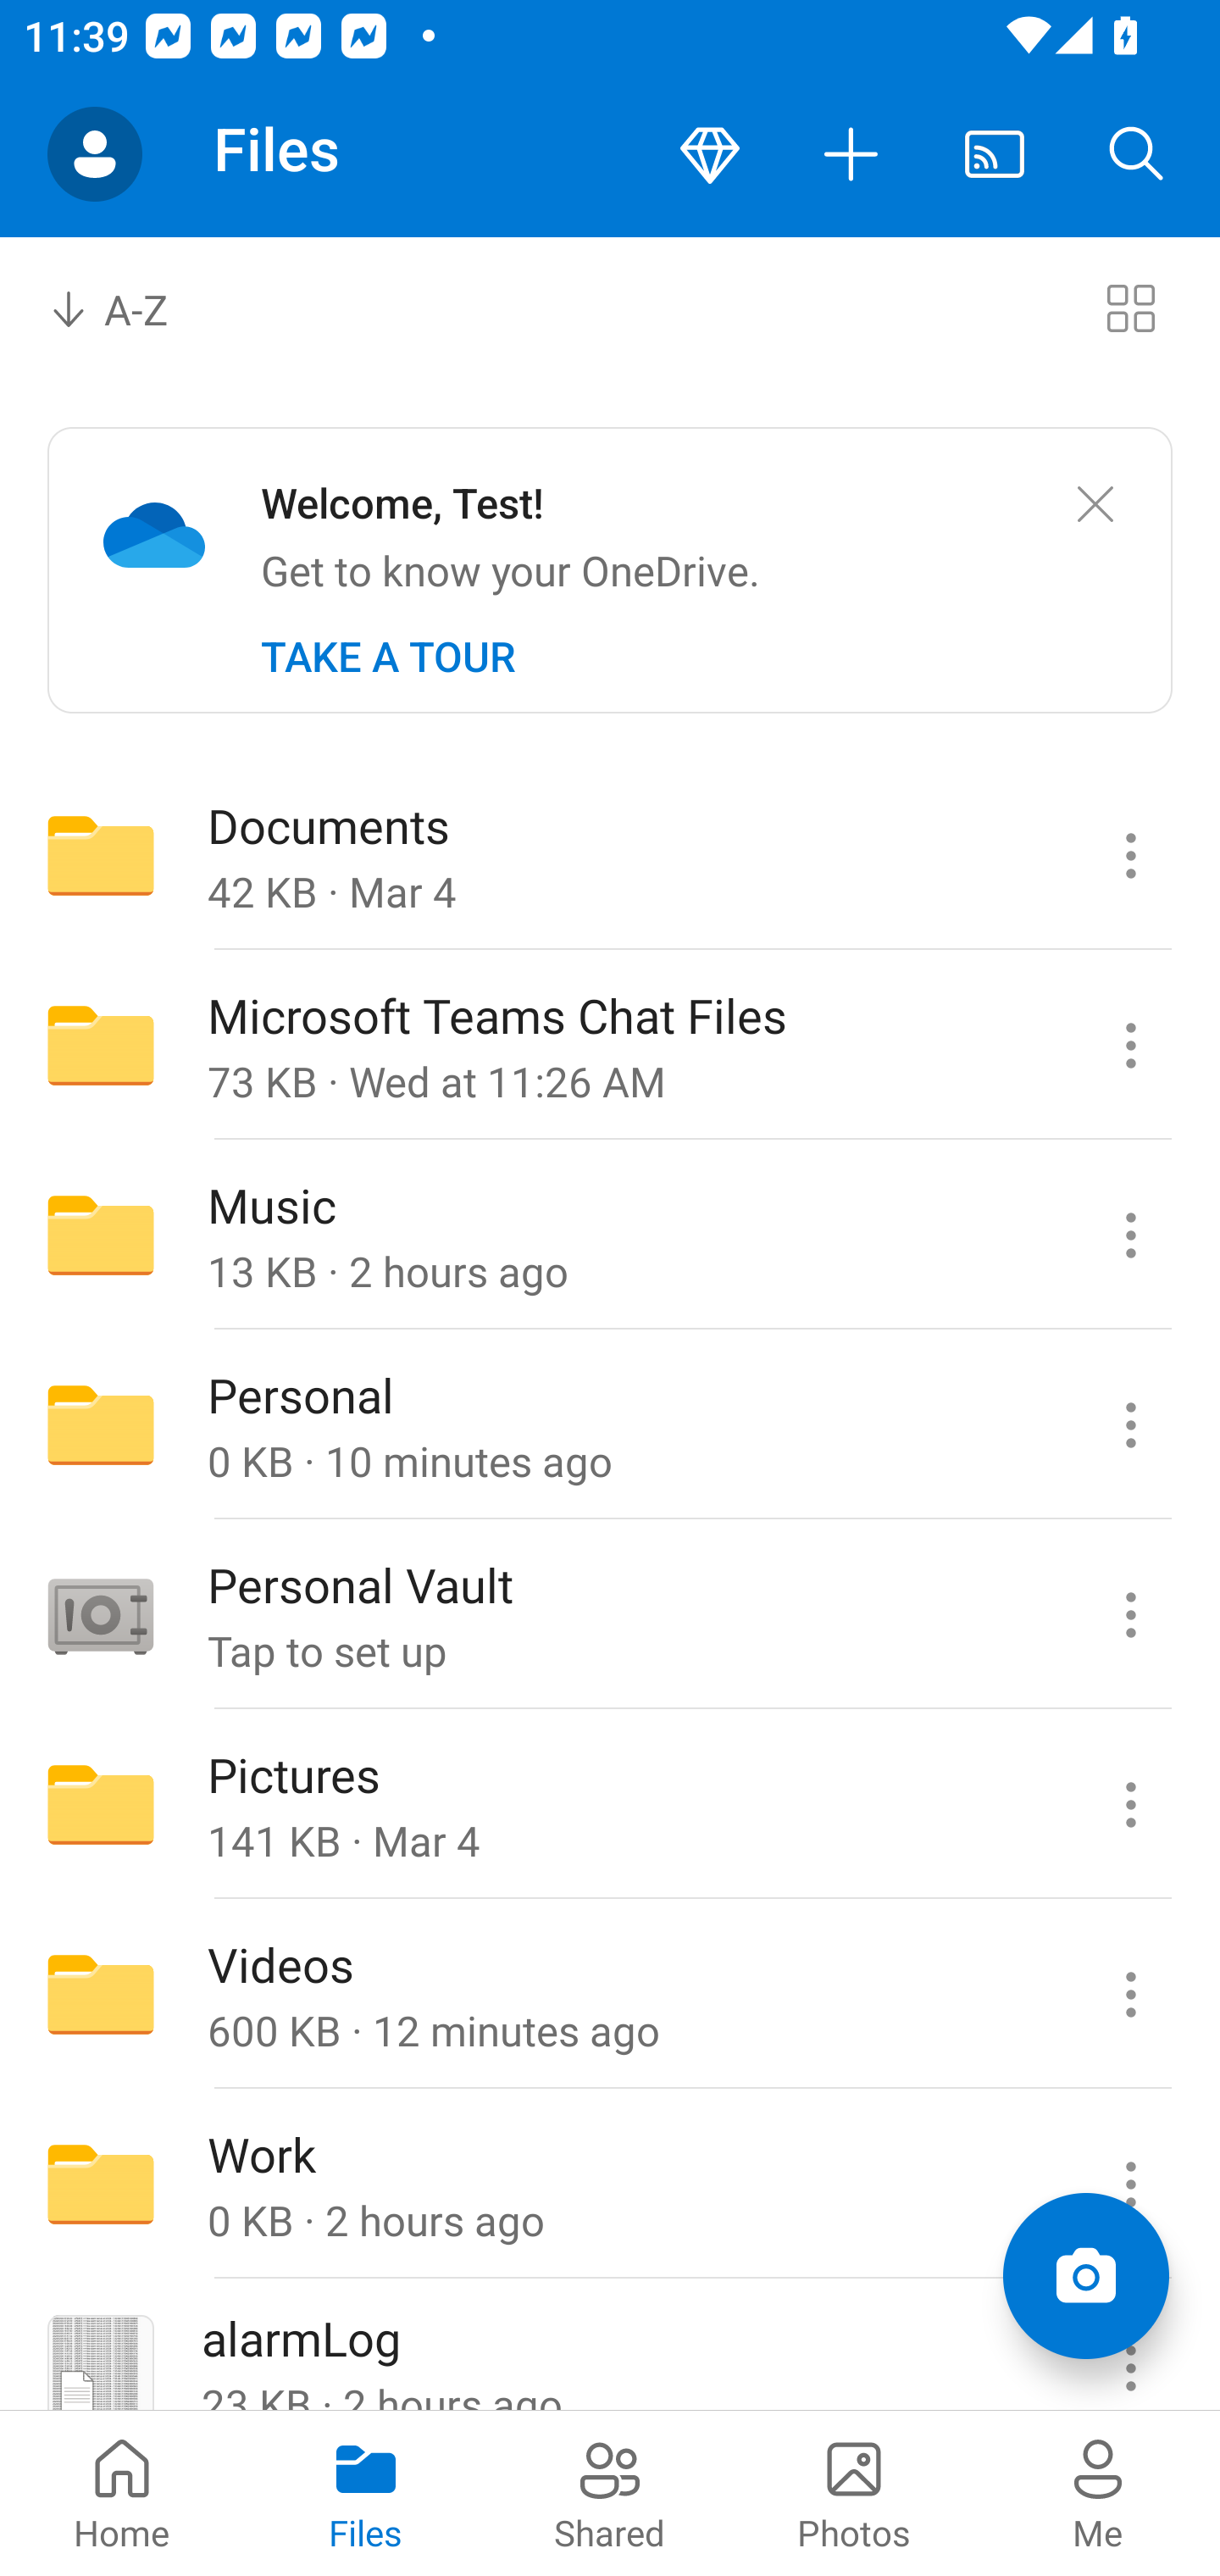 The height and width of the screenshot is (2576, 1220). I want to click on A-Z Sort by combo box, sort by name, A to Z, so click(132, 307).